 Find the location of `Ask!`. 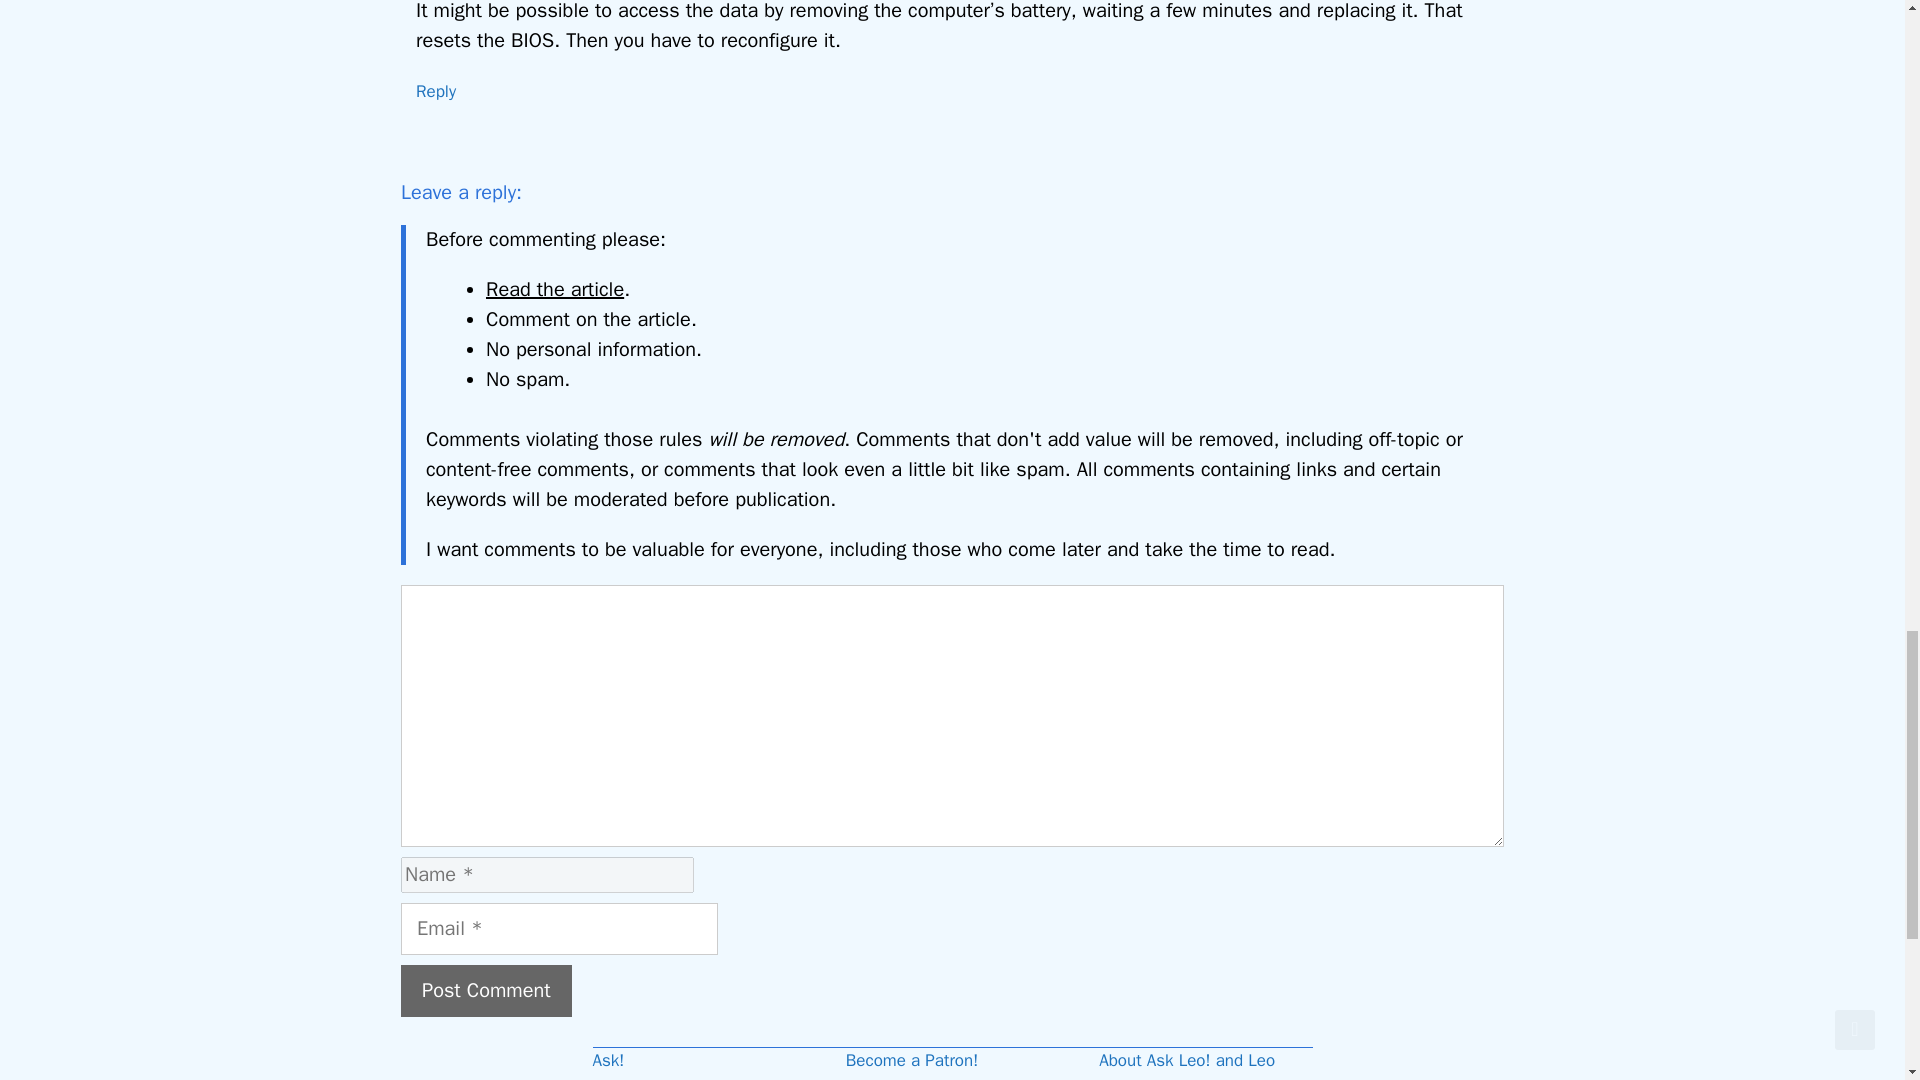

Ask! is located at coordinates (608, 1060).